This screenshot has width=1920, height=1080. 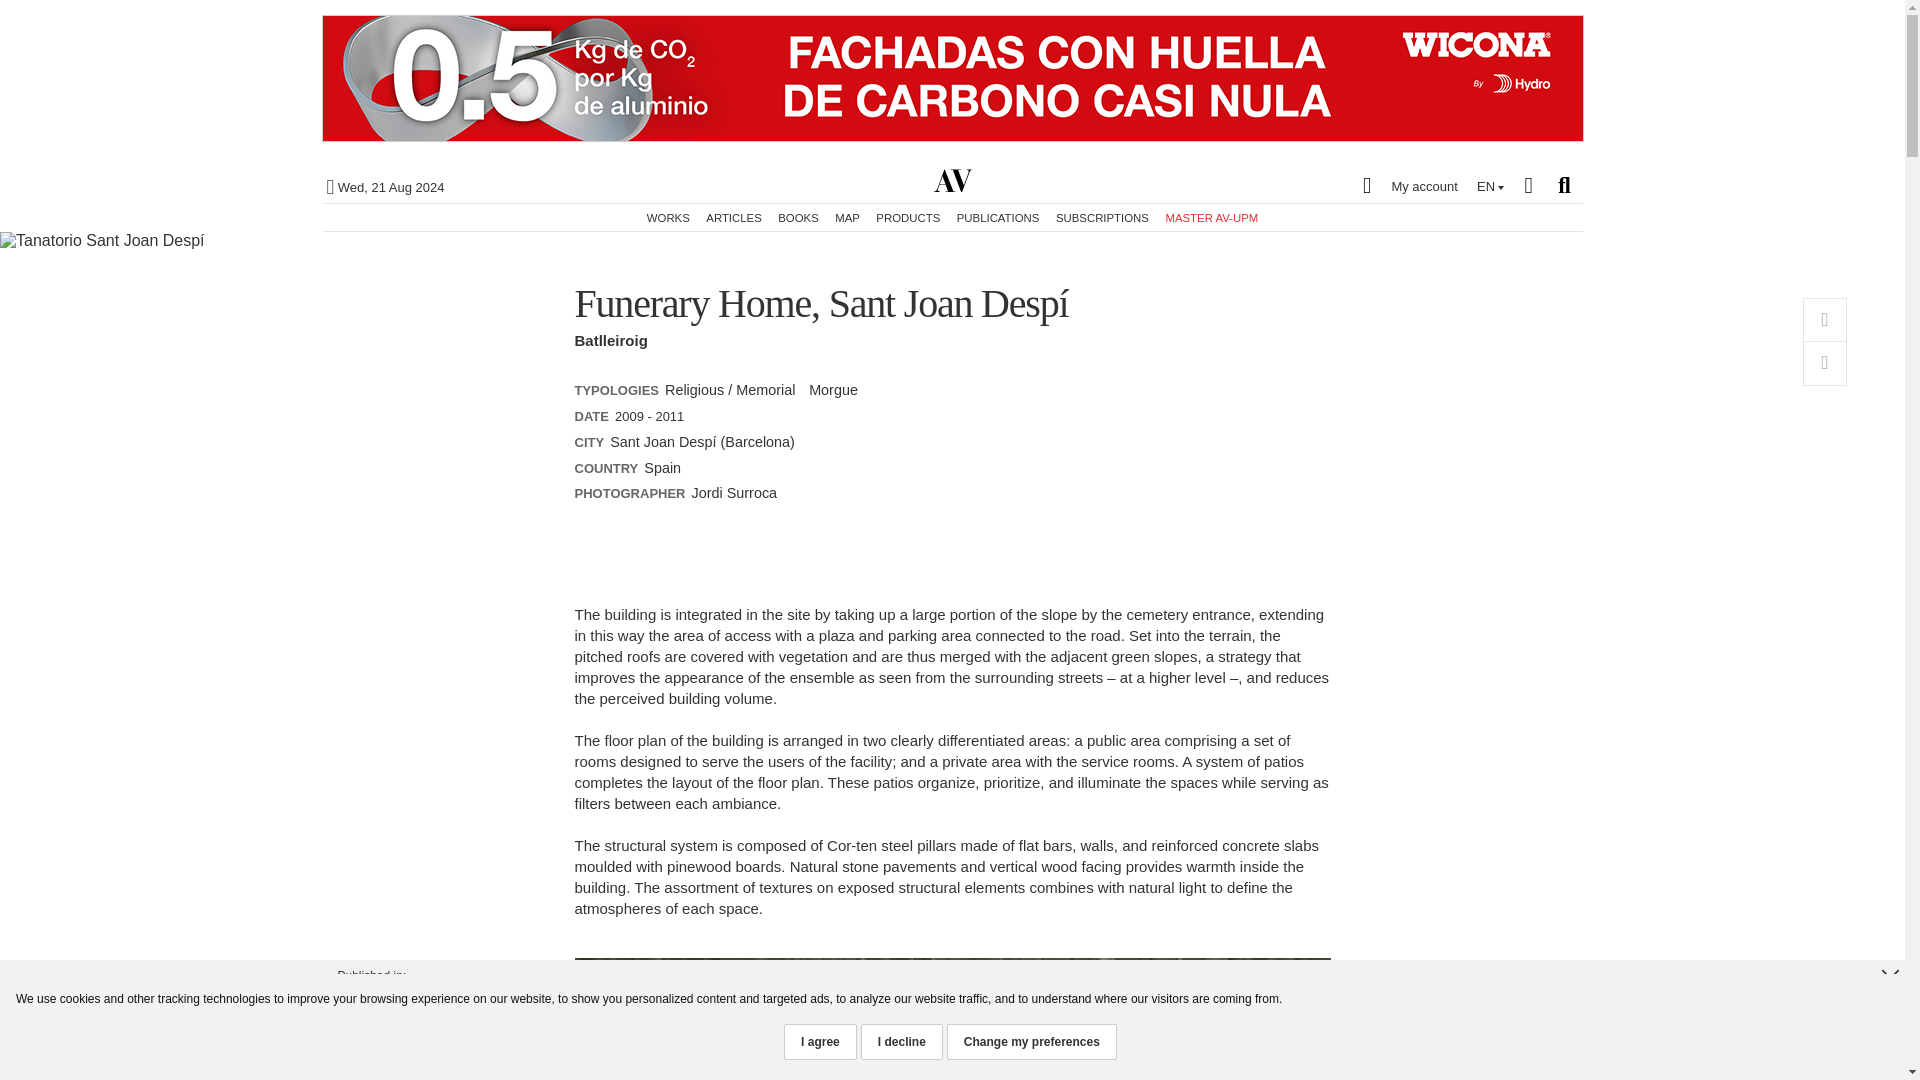 What do you see at coordinates (1405, 184) in the screenshot?
I see `My account` at bounding box center [1405, 184].